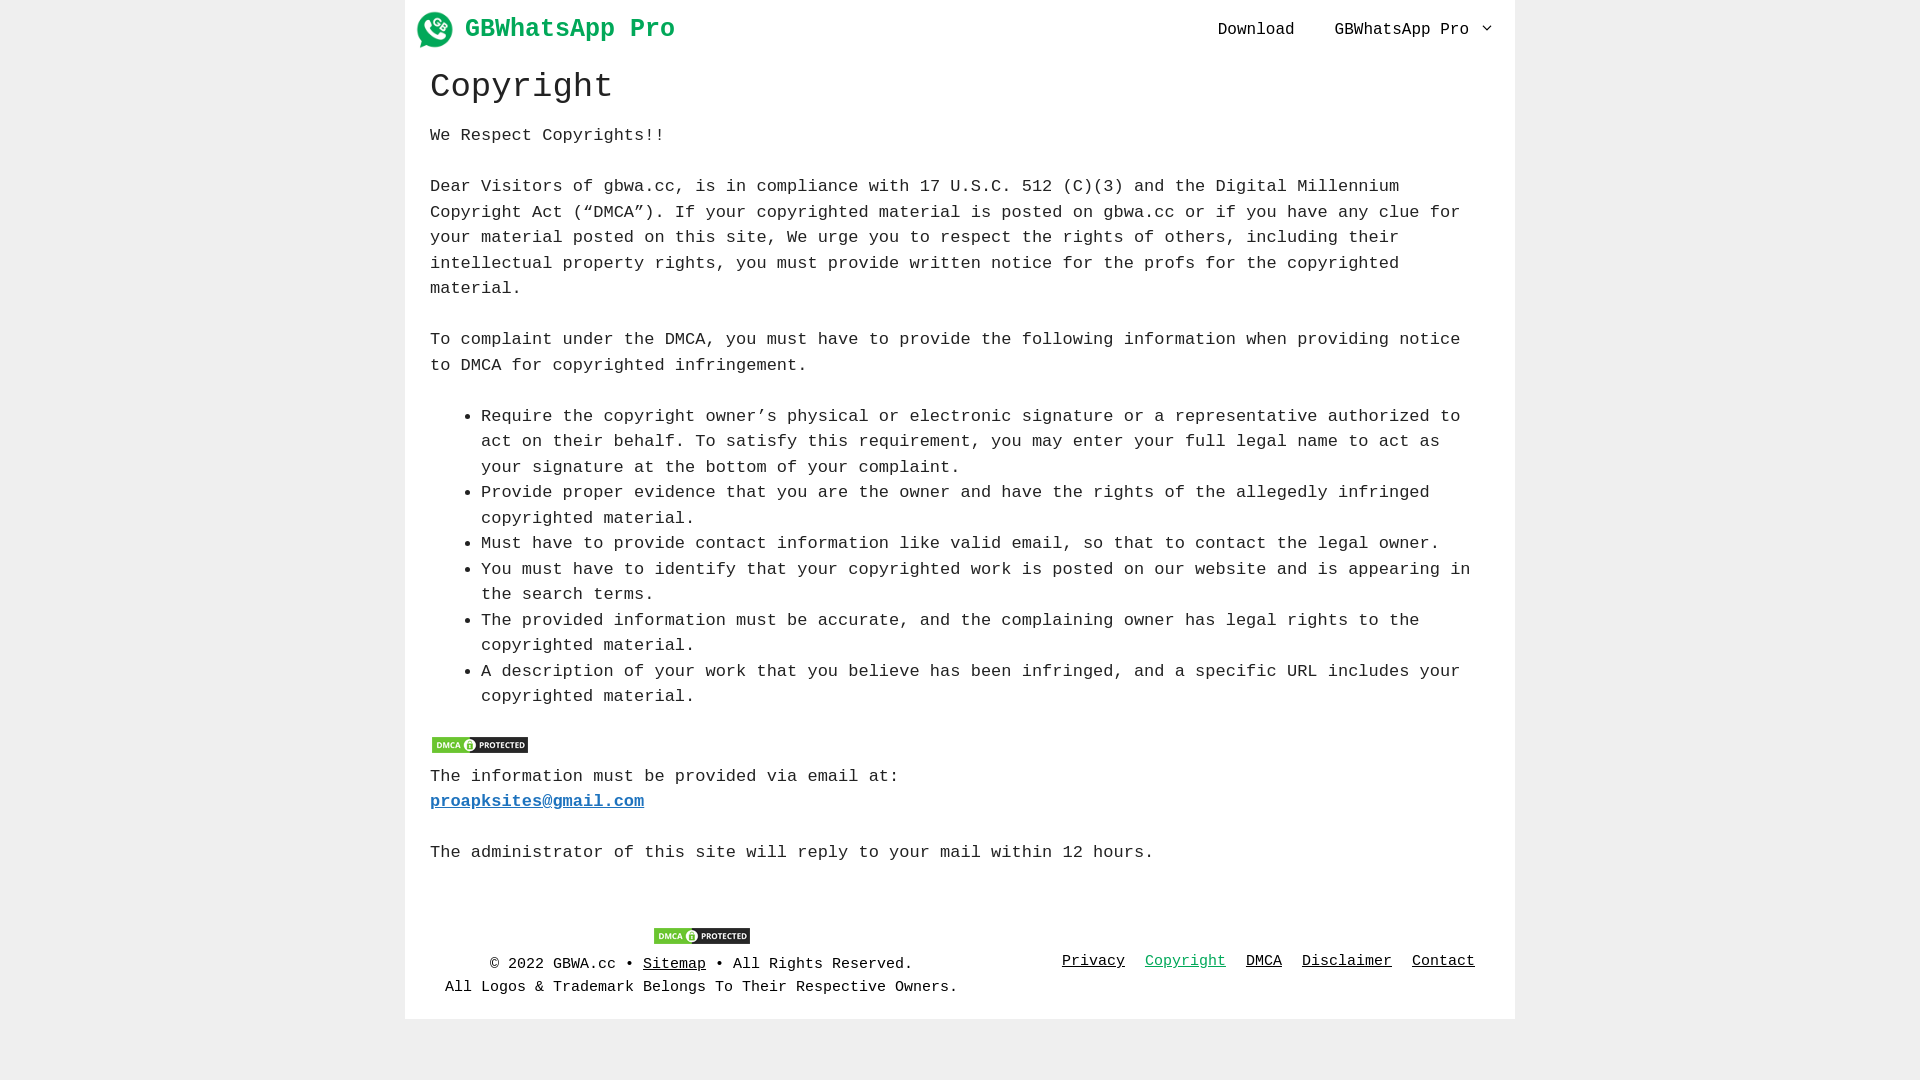 The image size is (1920, 1080). What do you see at coordinates (1264, 962) in the screenshot?
I see `DMCA` at bounding box center [1264, 962].